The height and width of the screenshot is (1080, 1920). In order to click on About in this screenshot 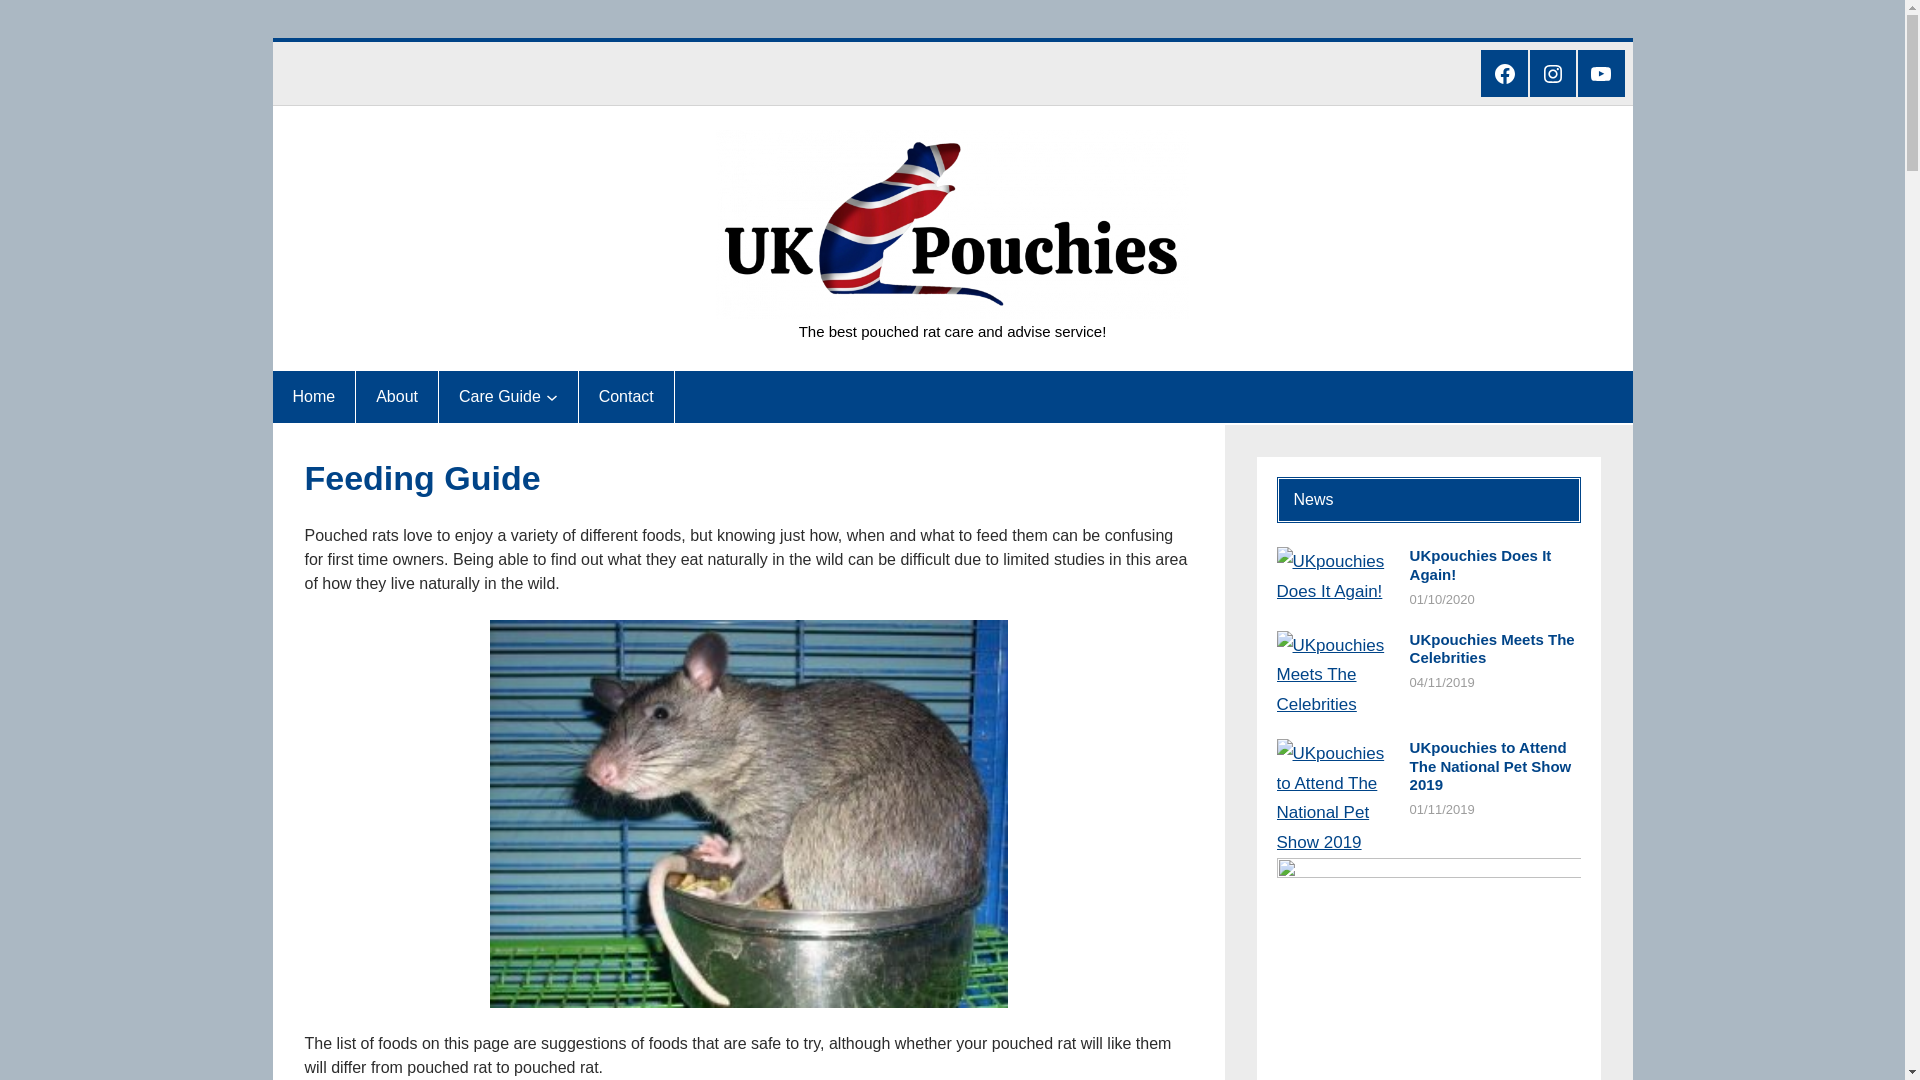, I will do `click(397, 397)`.